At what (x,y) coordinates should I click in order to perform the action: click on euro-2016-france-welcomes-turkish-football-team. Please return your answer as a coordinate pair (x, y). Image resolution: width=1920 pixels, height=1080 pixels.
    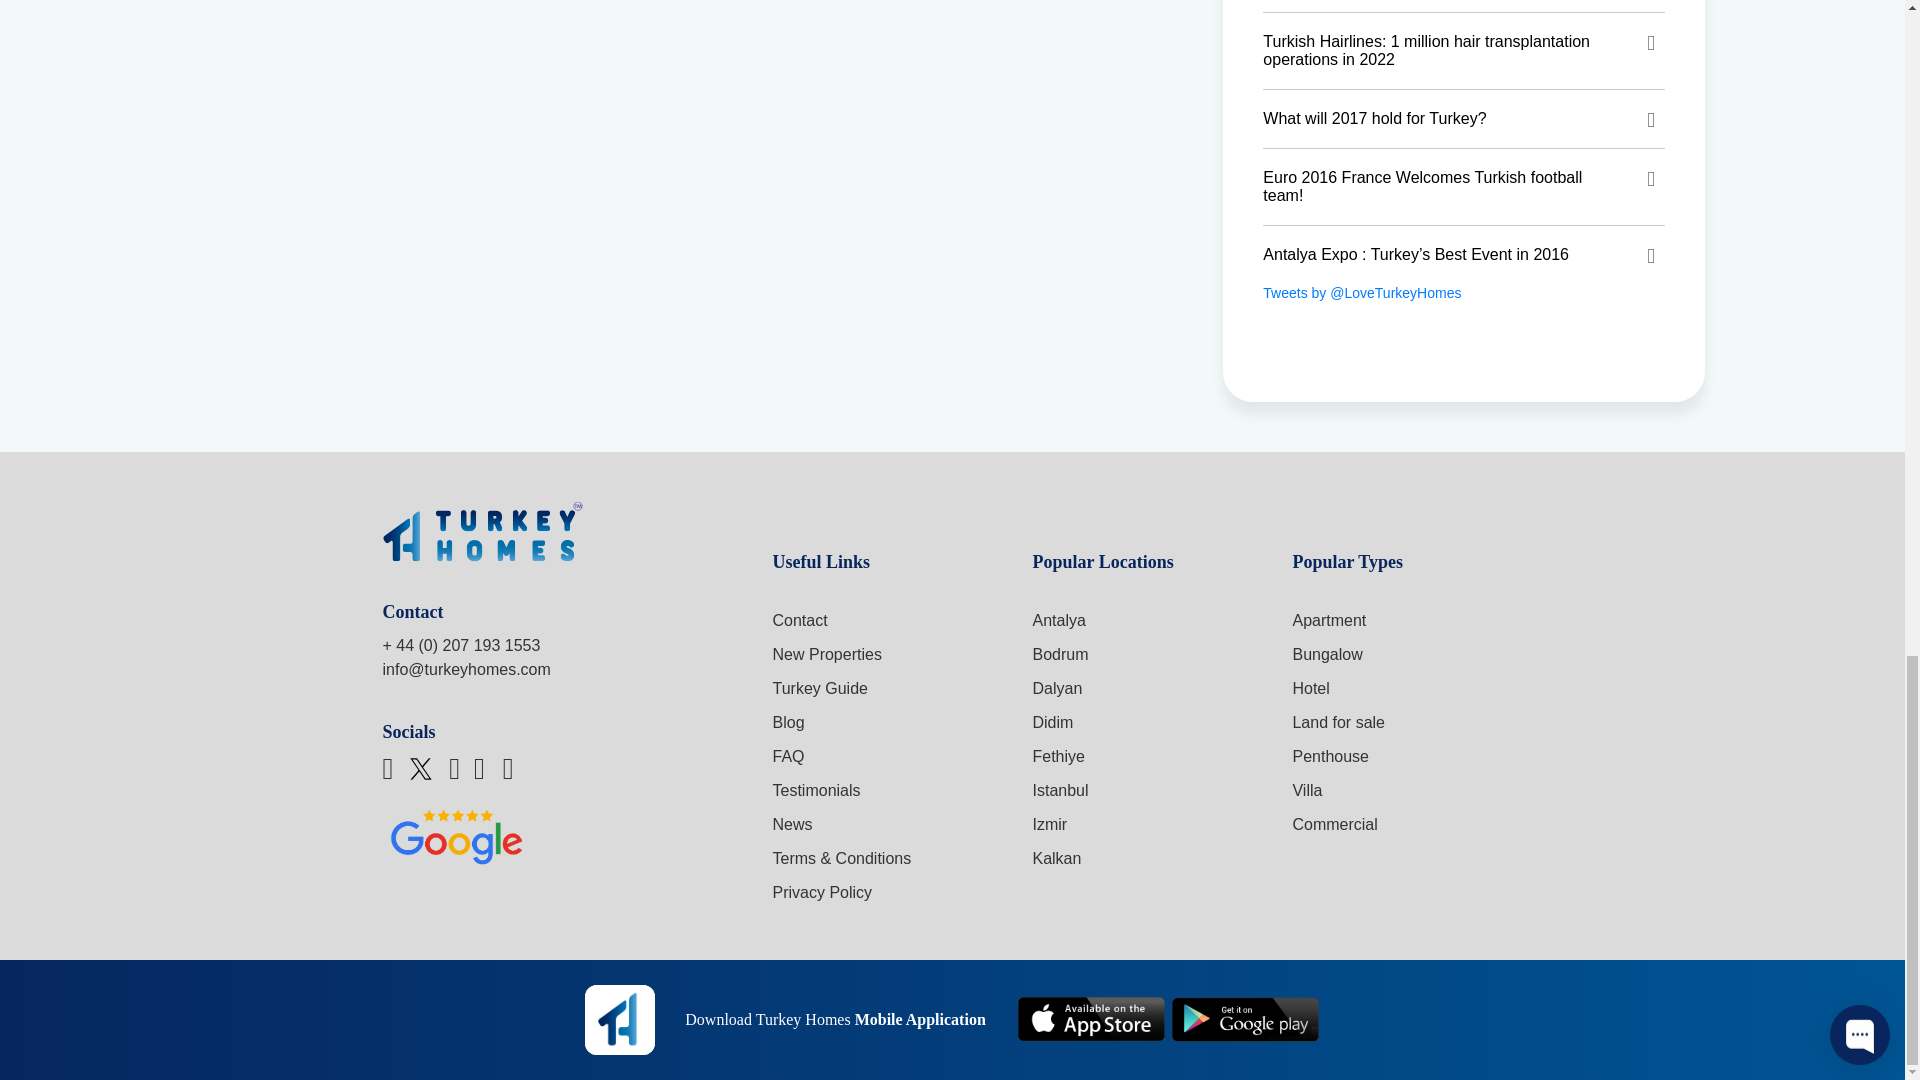
    Looking at the image, I should click on (1464, 186).